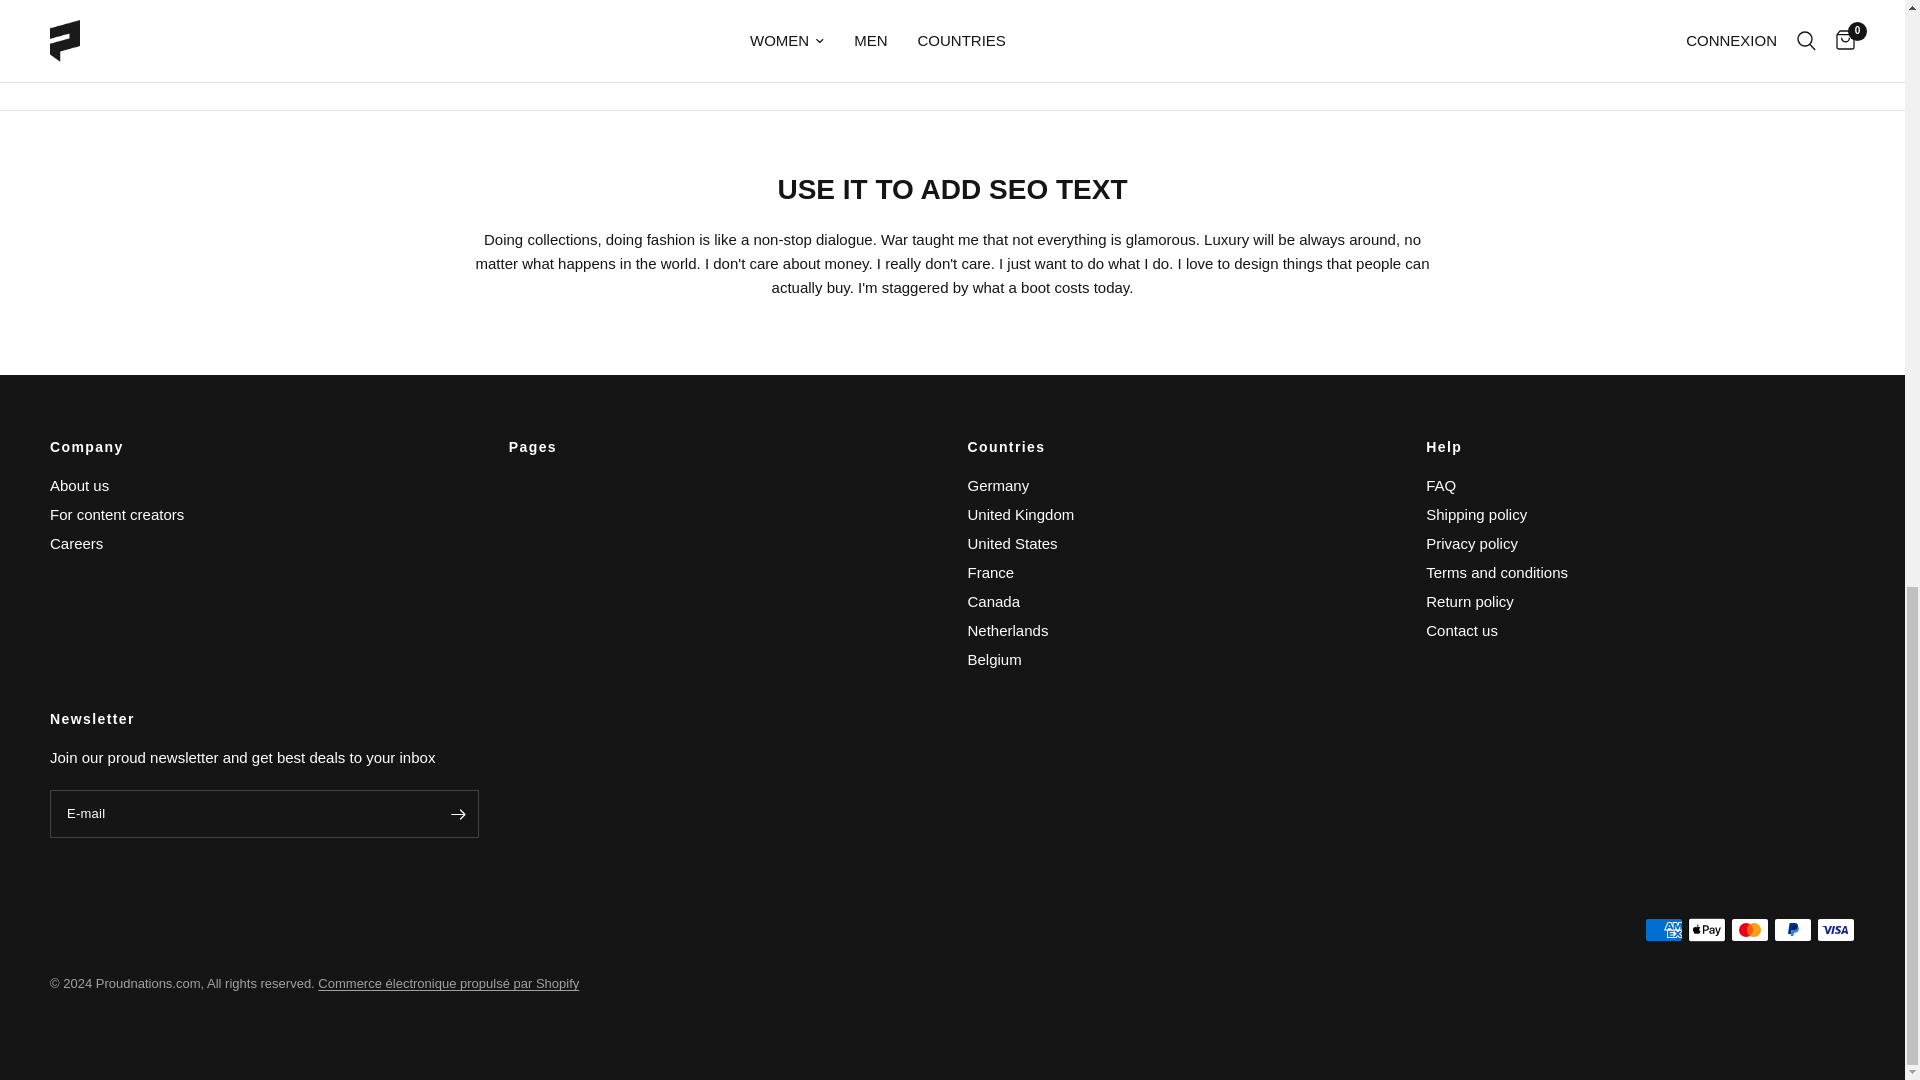 The image size is (1920, 1080). What do you see at coordinates (1104, 33) in the screenshot?
I see `LE NOM DE VOTRE COLLECTION` at bounding box center [1104, 33].